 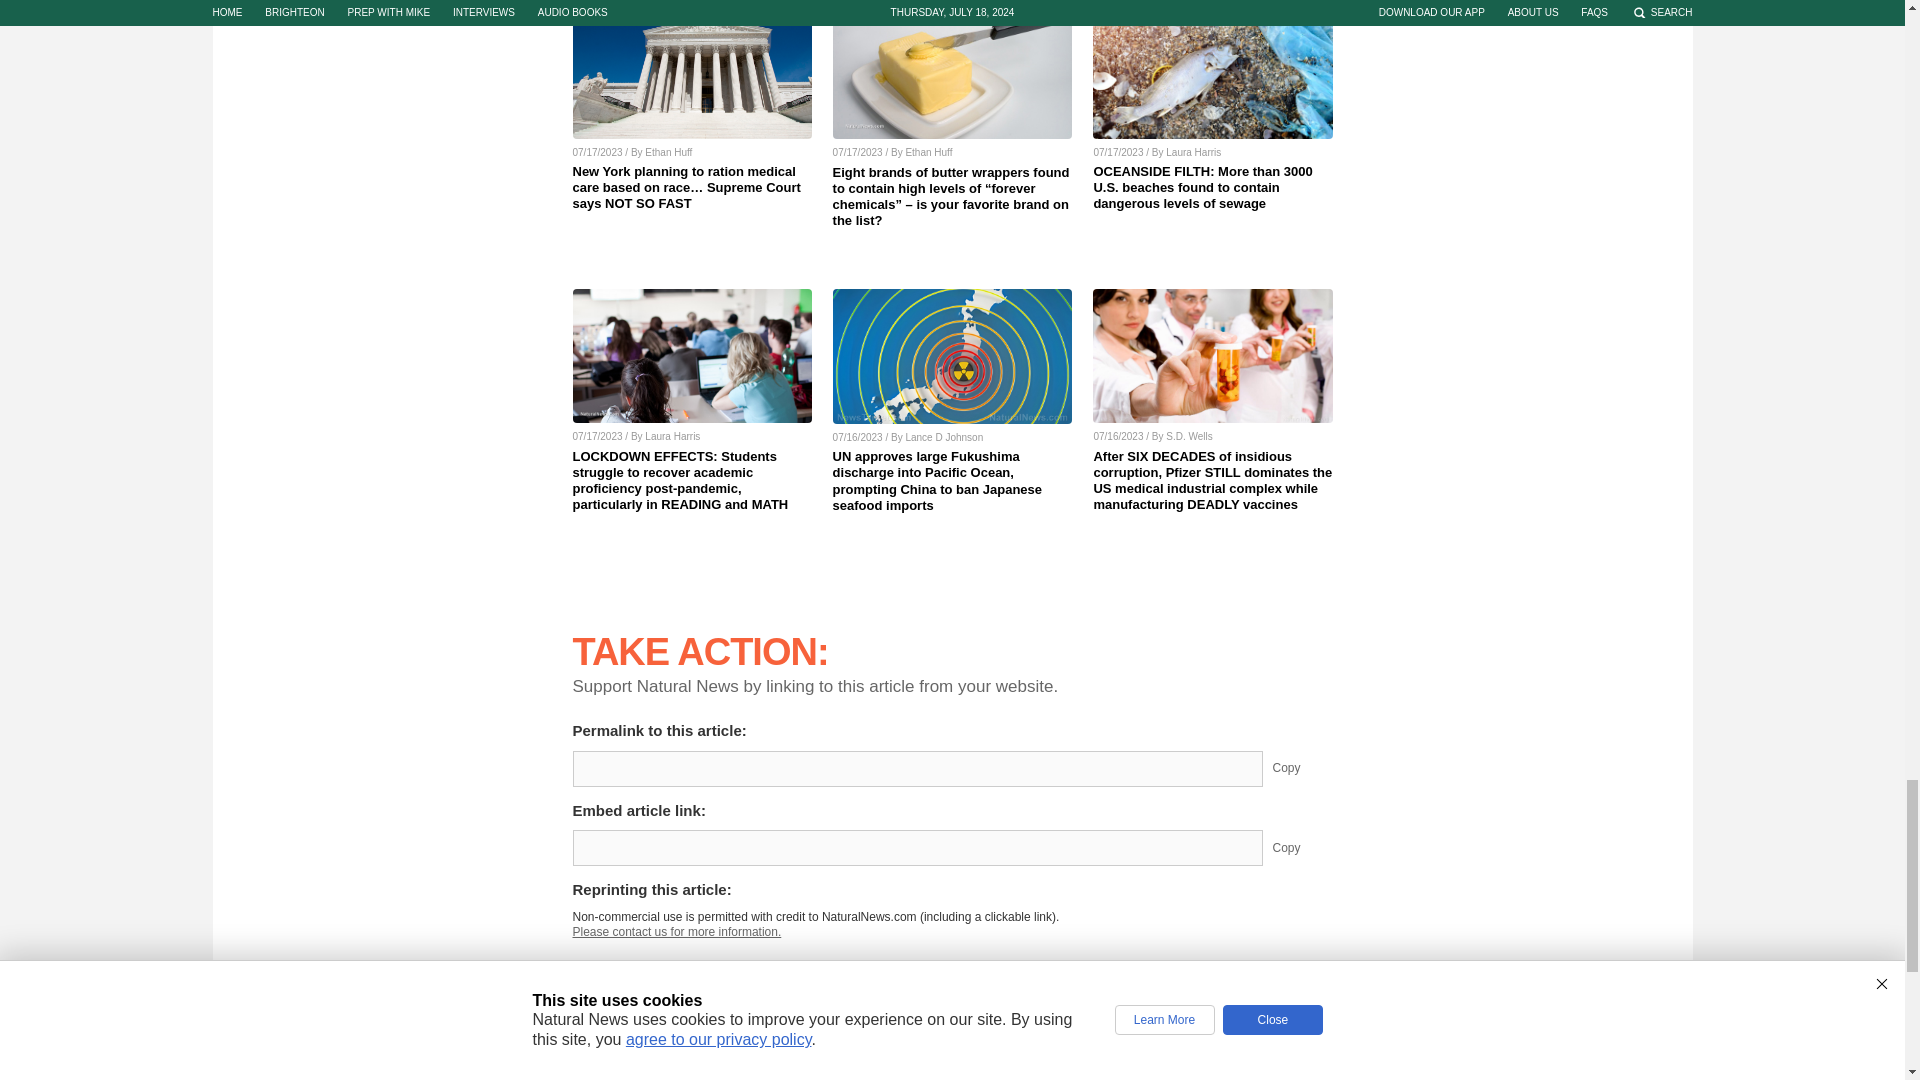 What do you see at coordinates (1302, 768) in the screenshot?
I see `Copy Permalink` at bounding box center [1302, 768].